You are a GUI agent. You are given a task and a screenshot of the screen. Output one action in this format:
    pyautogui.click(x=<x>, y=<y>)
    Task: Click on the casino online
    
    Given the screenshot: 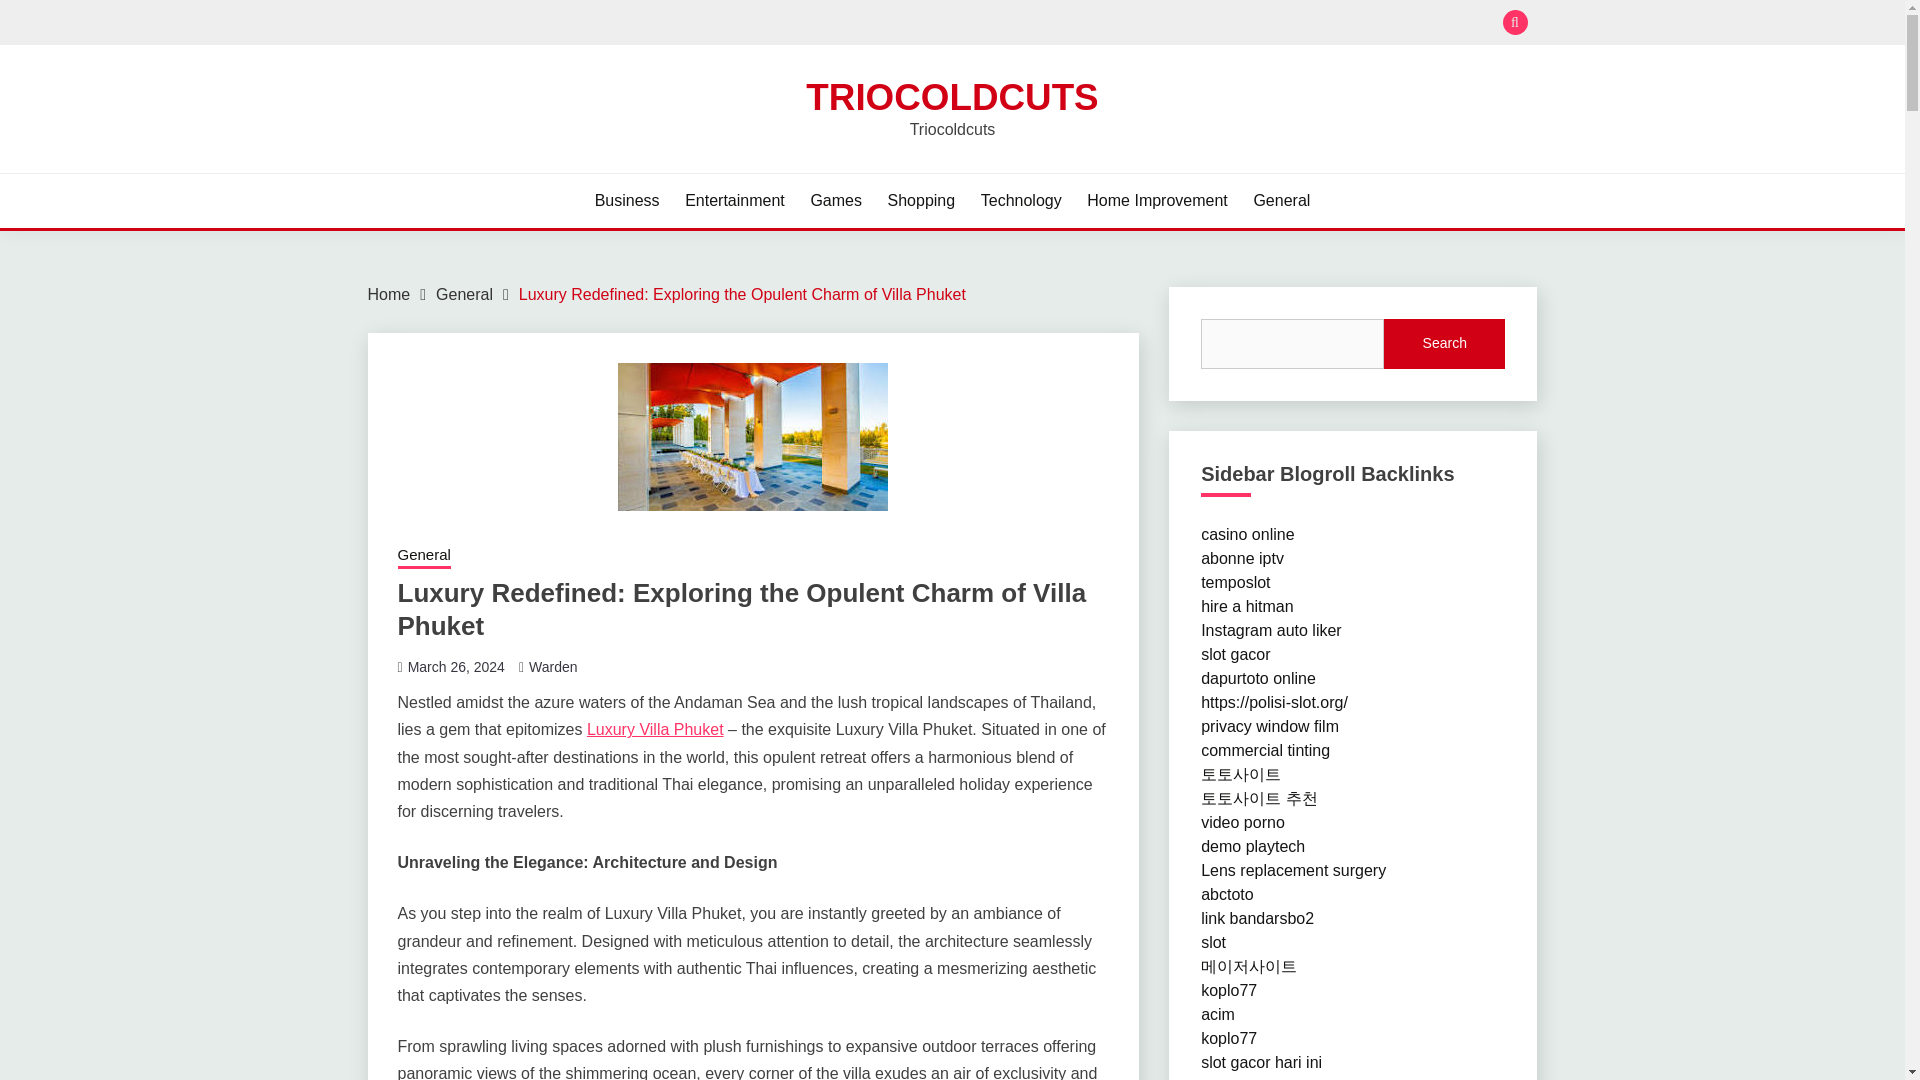 What is the action you would take?
    pyautogui.click(x=1248, y=534)
    